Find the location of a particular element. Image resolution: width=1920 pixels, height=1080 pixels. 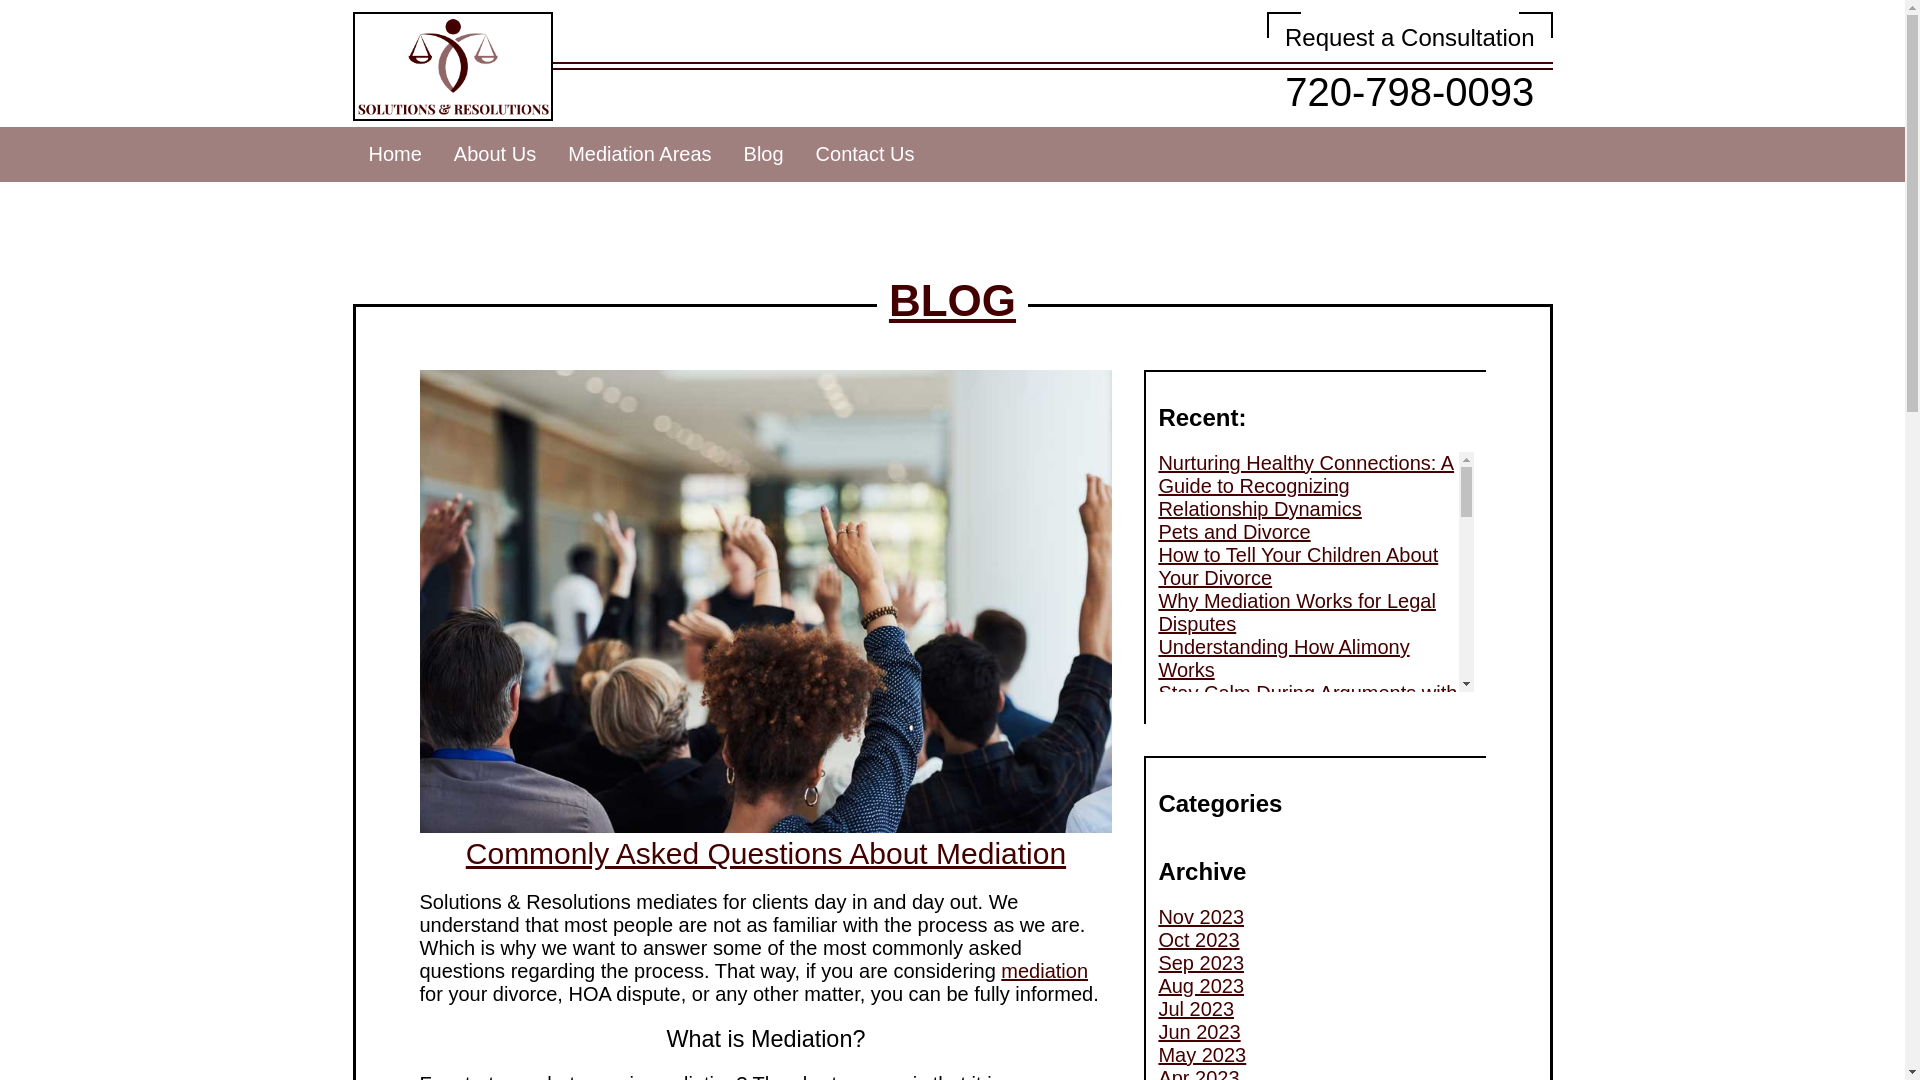

What to Look for In a Mediator is located at coordinates (1292, 1060).